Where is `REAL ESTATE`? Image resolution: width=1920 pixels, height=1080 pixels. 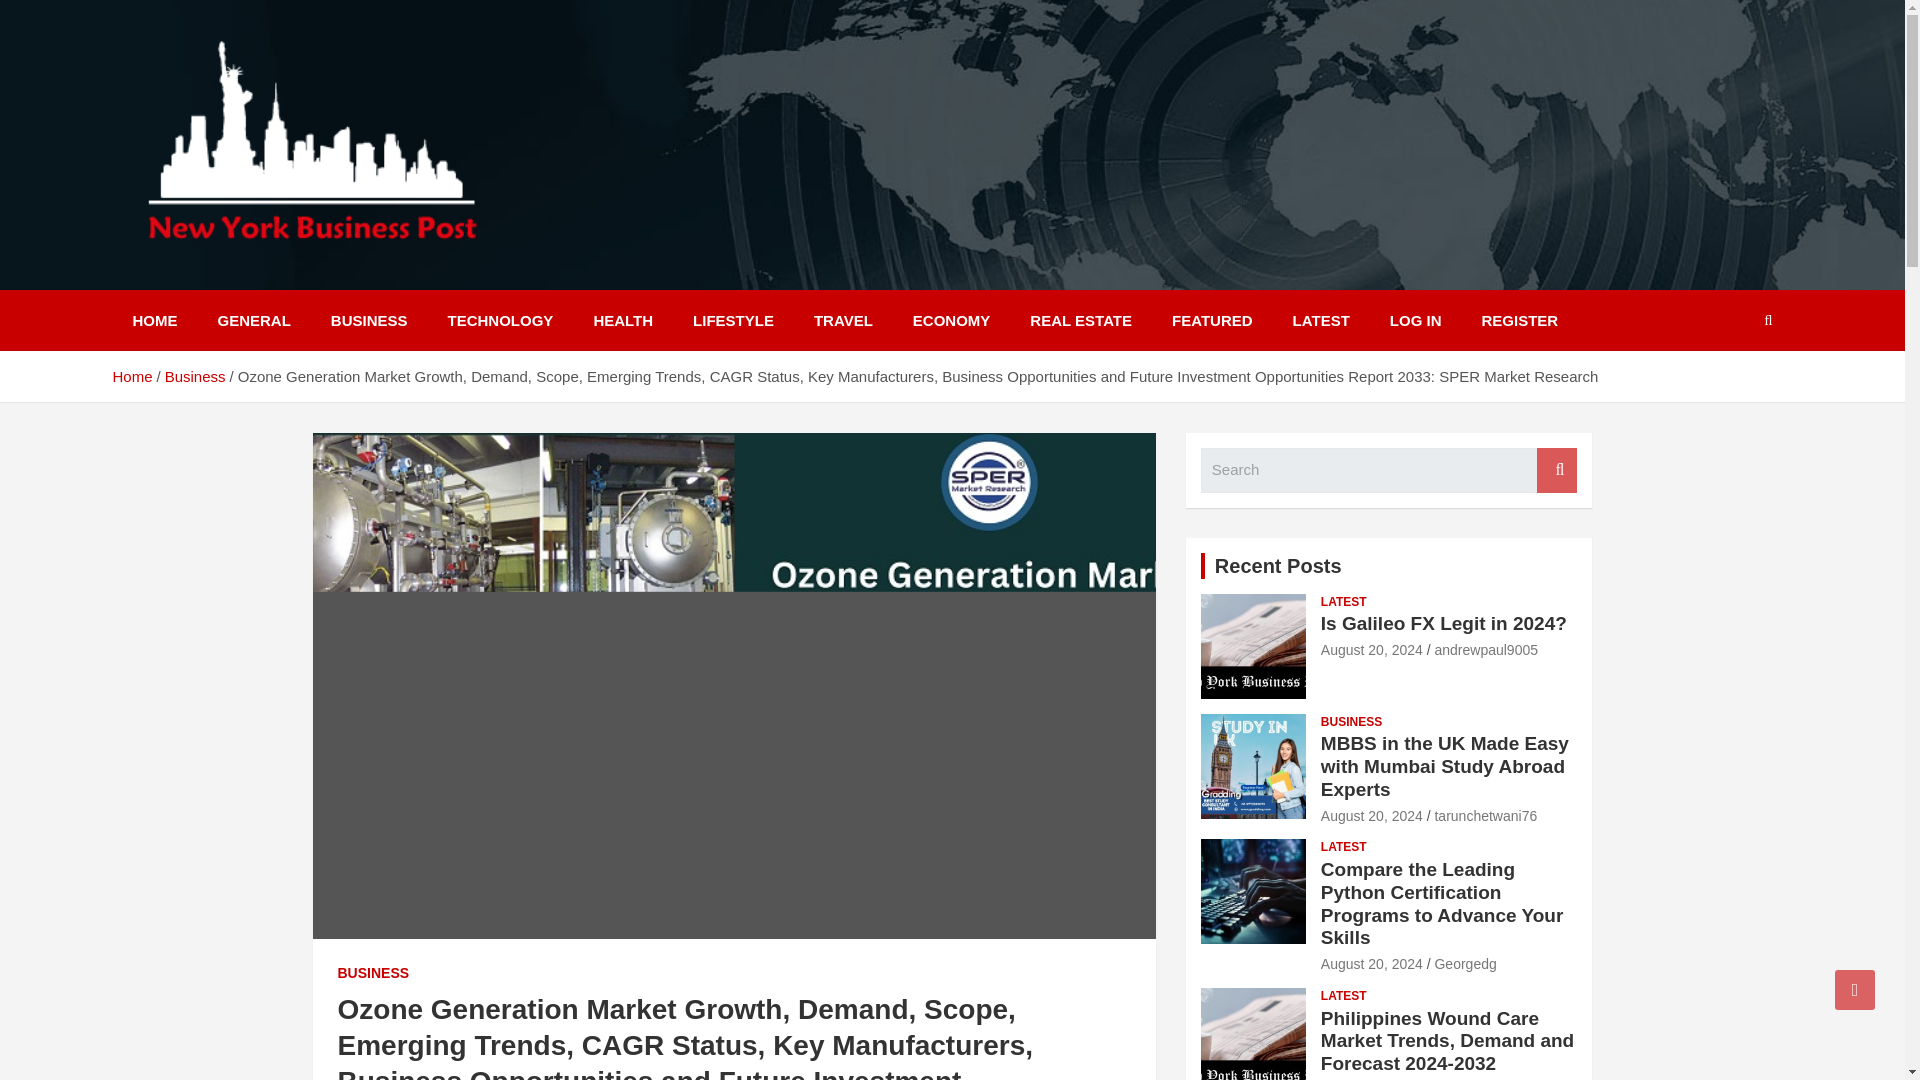
REAL ESTATE is located at coordinates (1080, 320).